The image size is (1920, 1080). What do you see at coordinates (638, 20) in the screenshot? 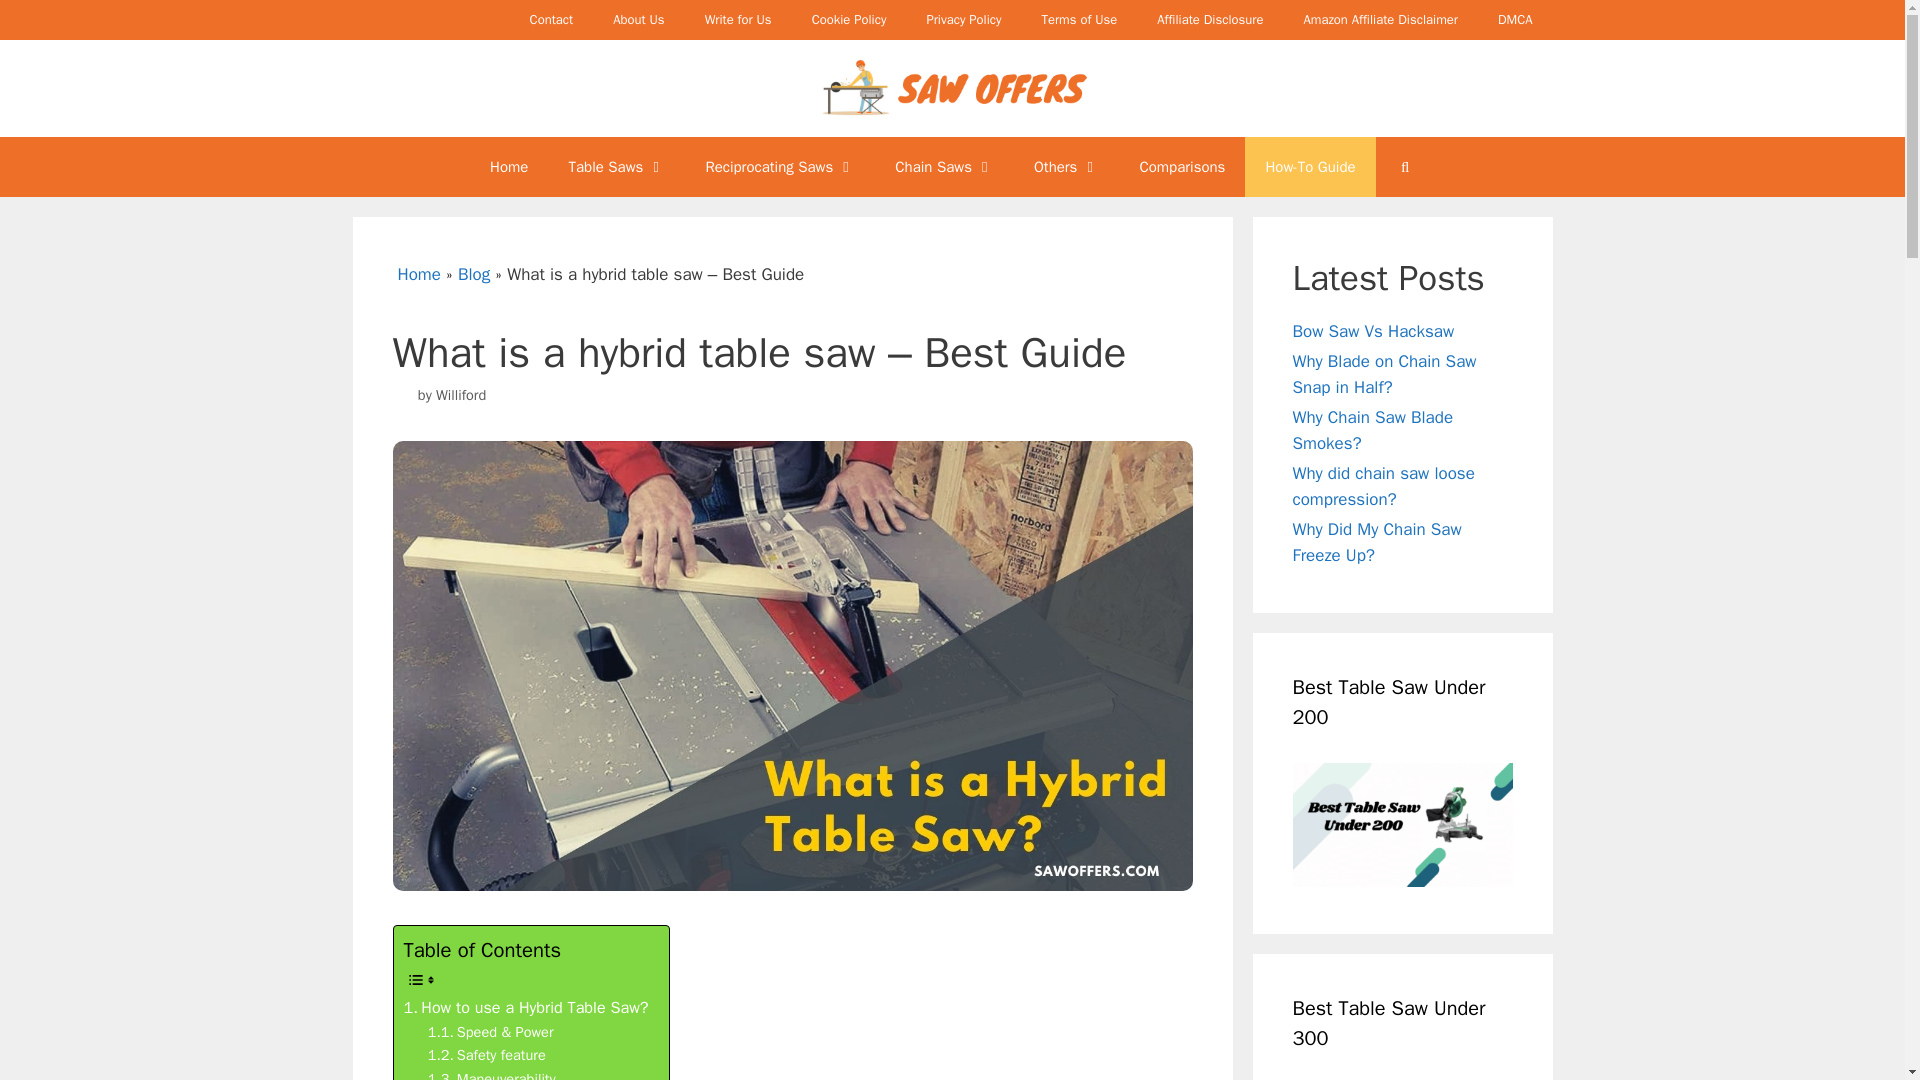
I see `About Us` at bounding box center [638, 20].